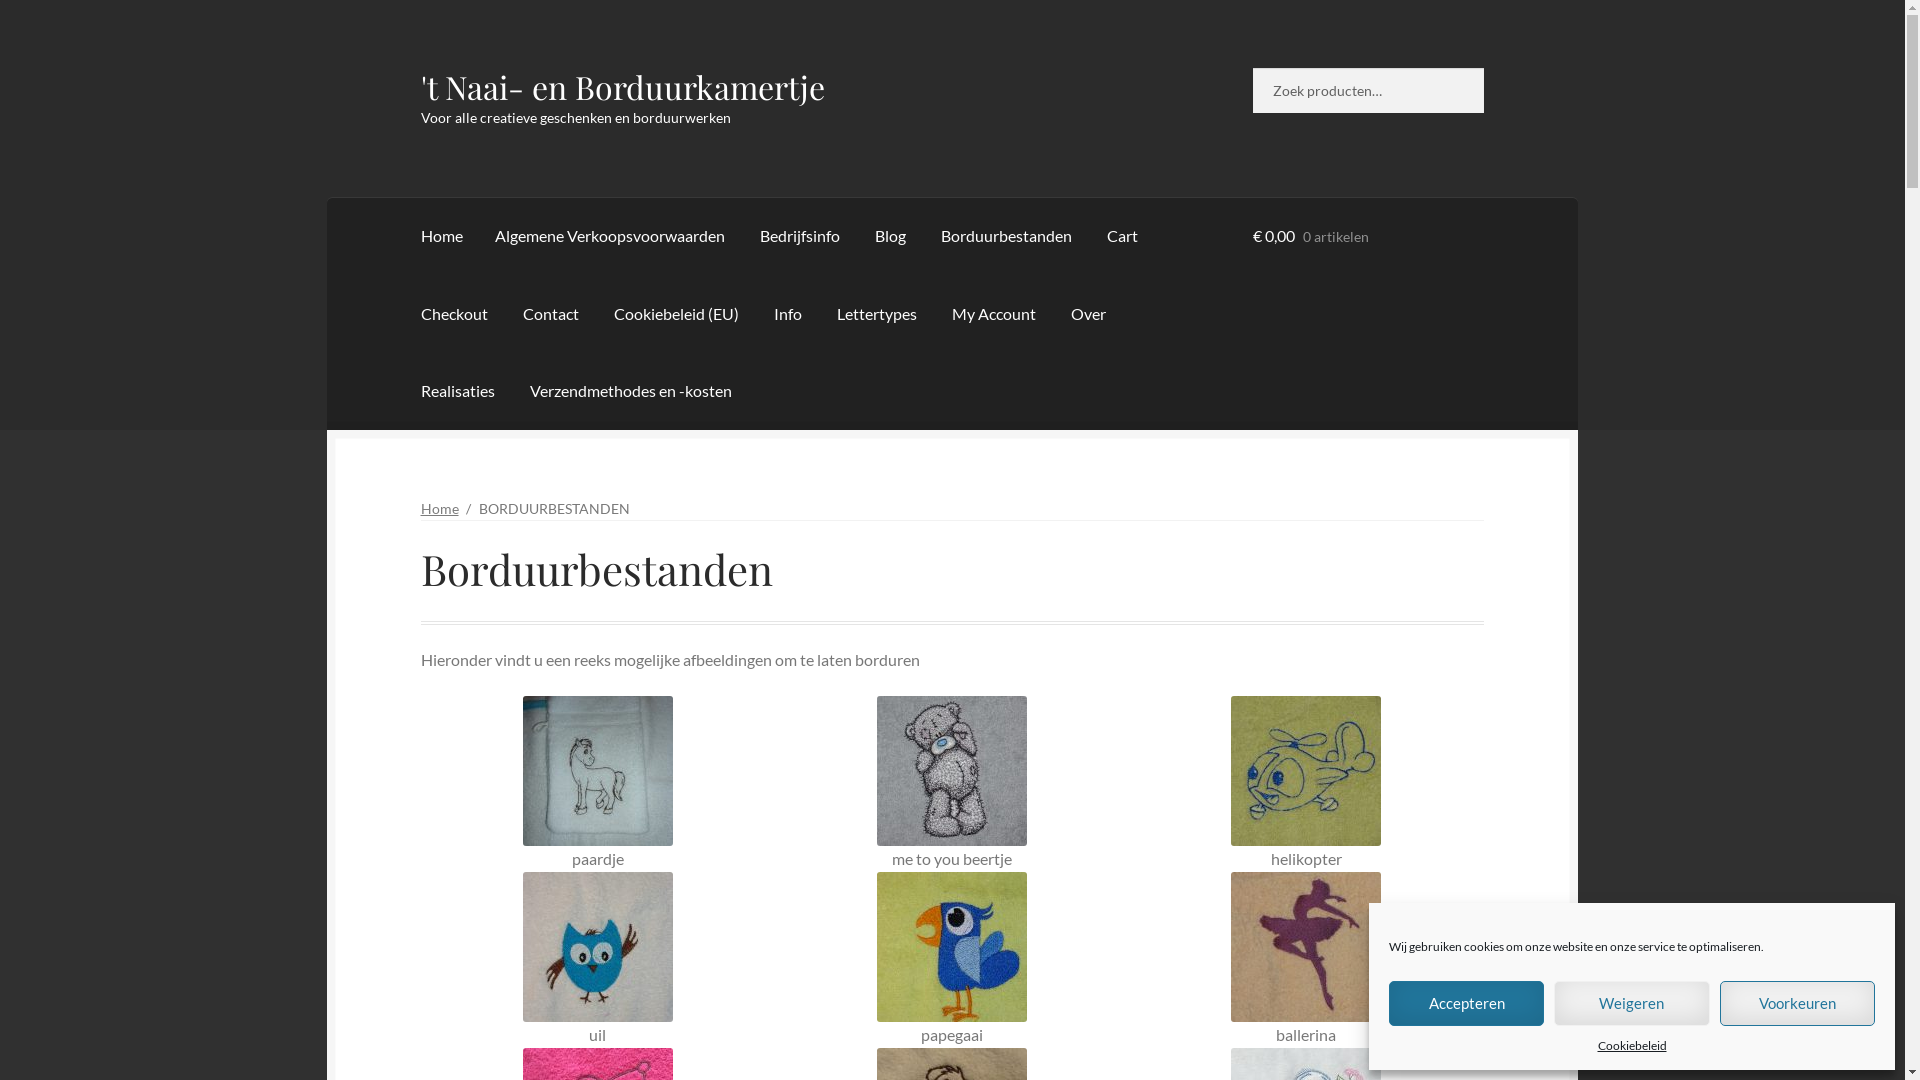 The height and width of the screenshot is (1080, 1920). What do you see at coordinates (631, 391) in the screenshot?
I see `Verzendmethodes en -kosten` at bounding box center [631, 391].